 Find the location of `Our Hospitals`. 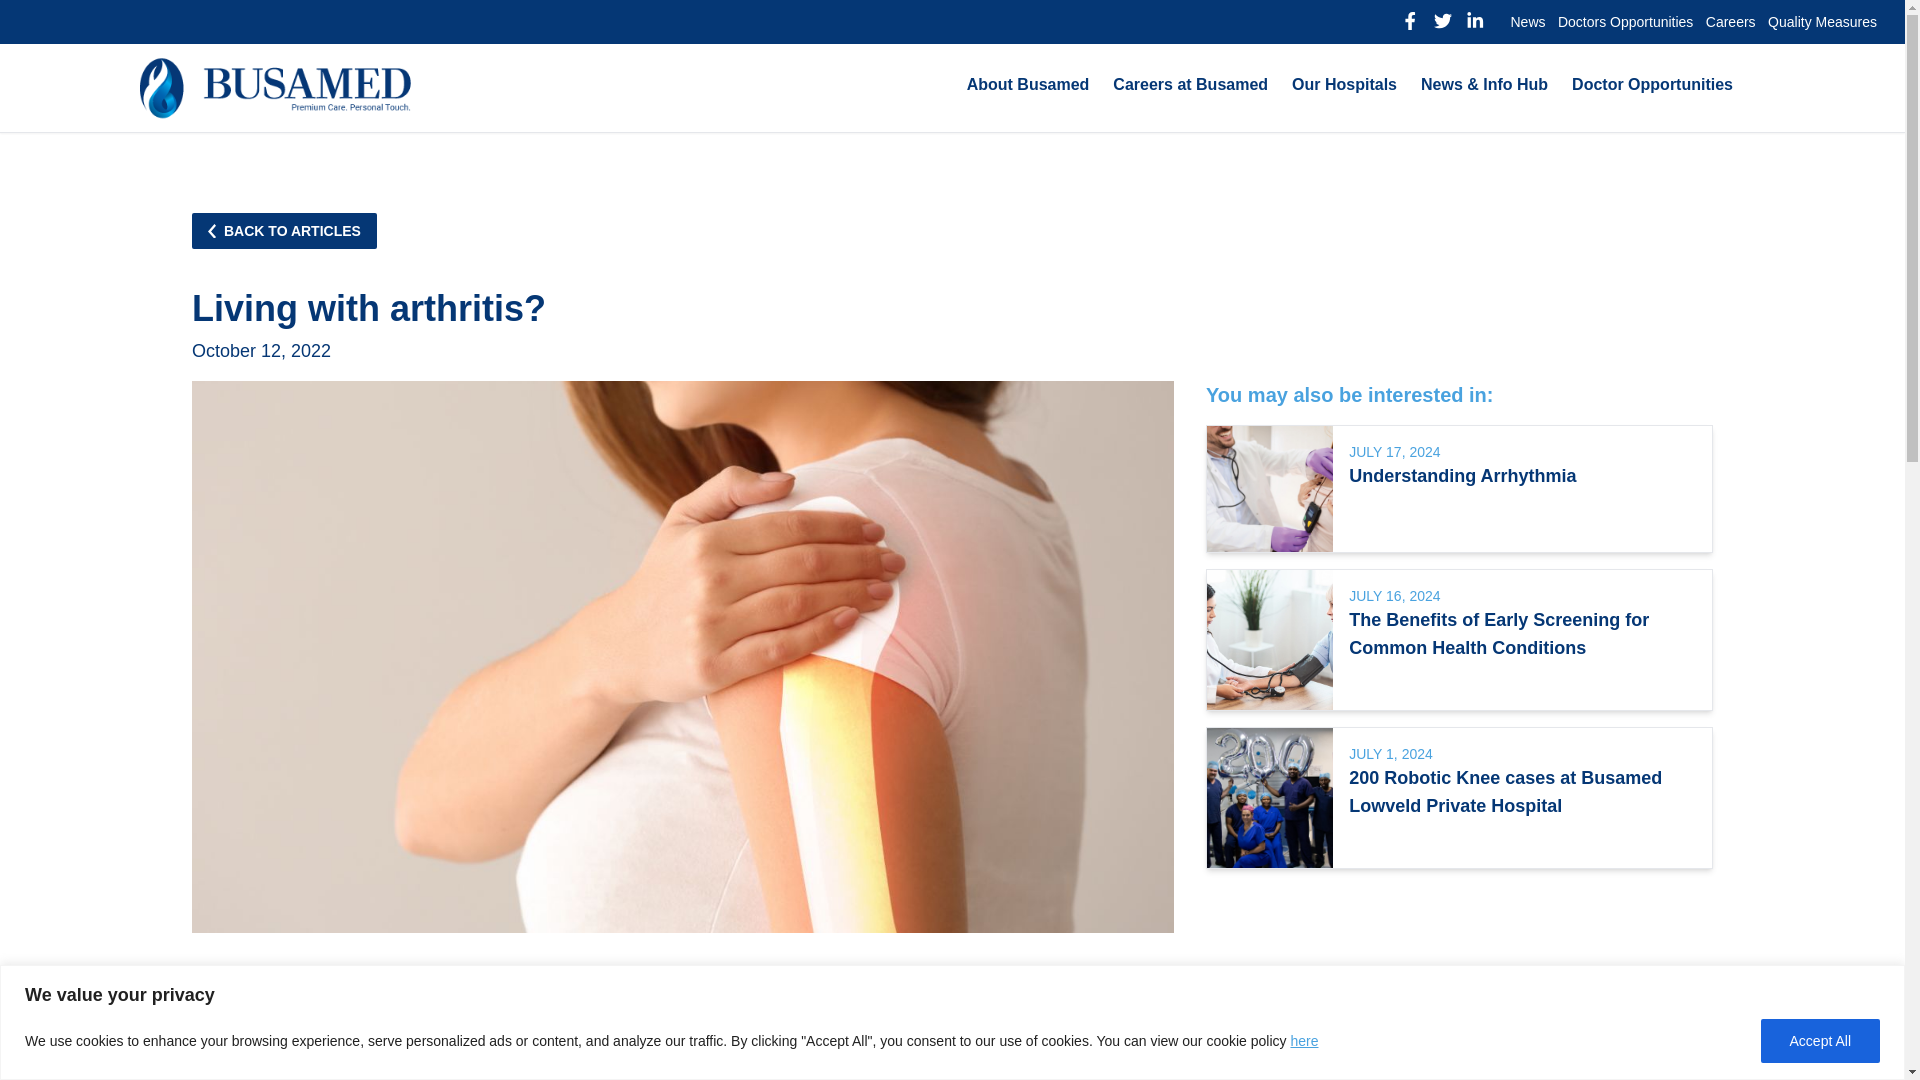

Our Hospitals is located at coordinates (1344, 86).